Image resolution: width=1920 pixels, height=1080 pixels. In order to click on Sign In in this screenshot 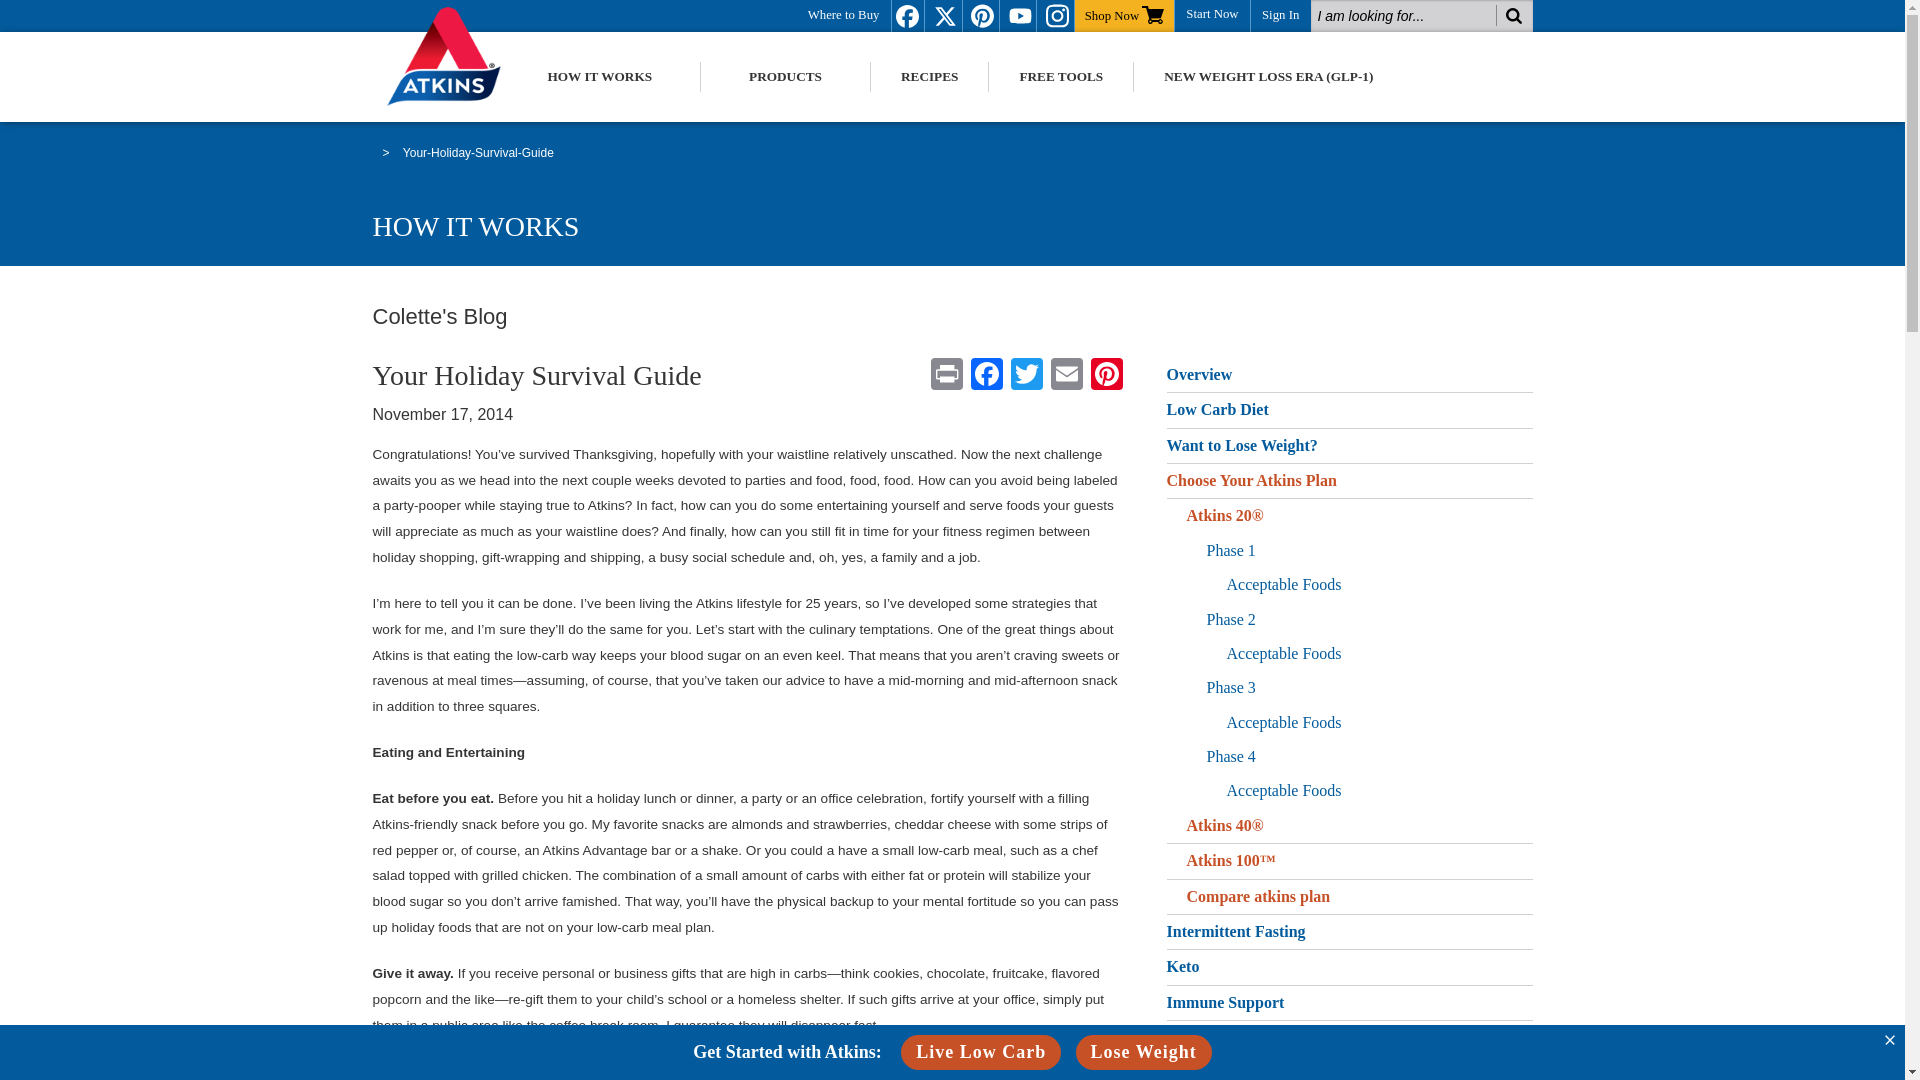, I will do `click(1280, 15)`.